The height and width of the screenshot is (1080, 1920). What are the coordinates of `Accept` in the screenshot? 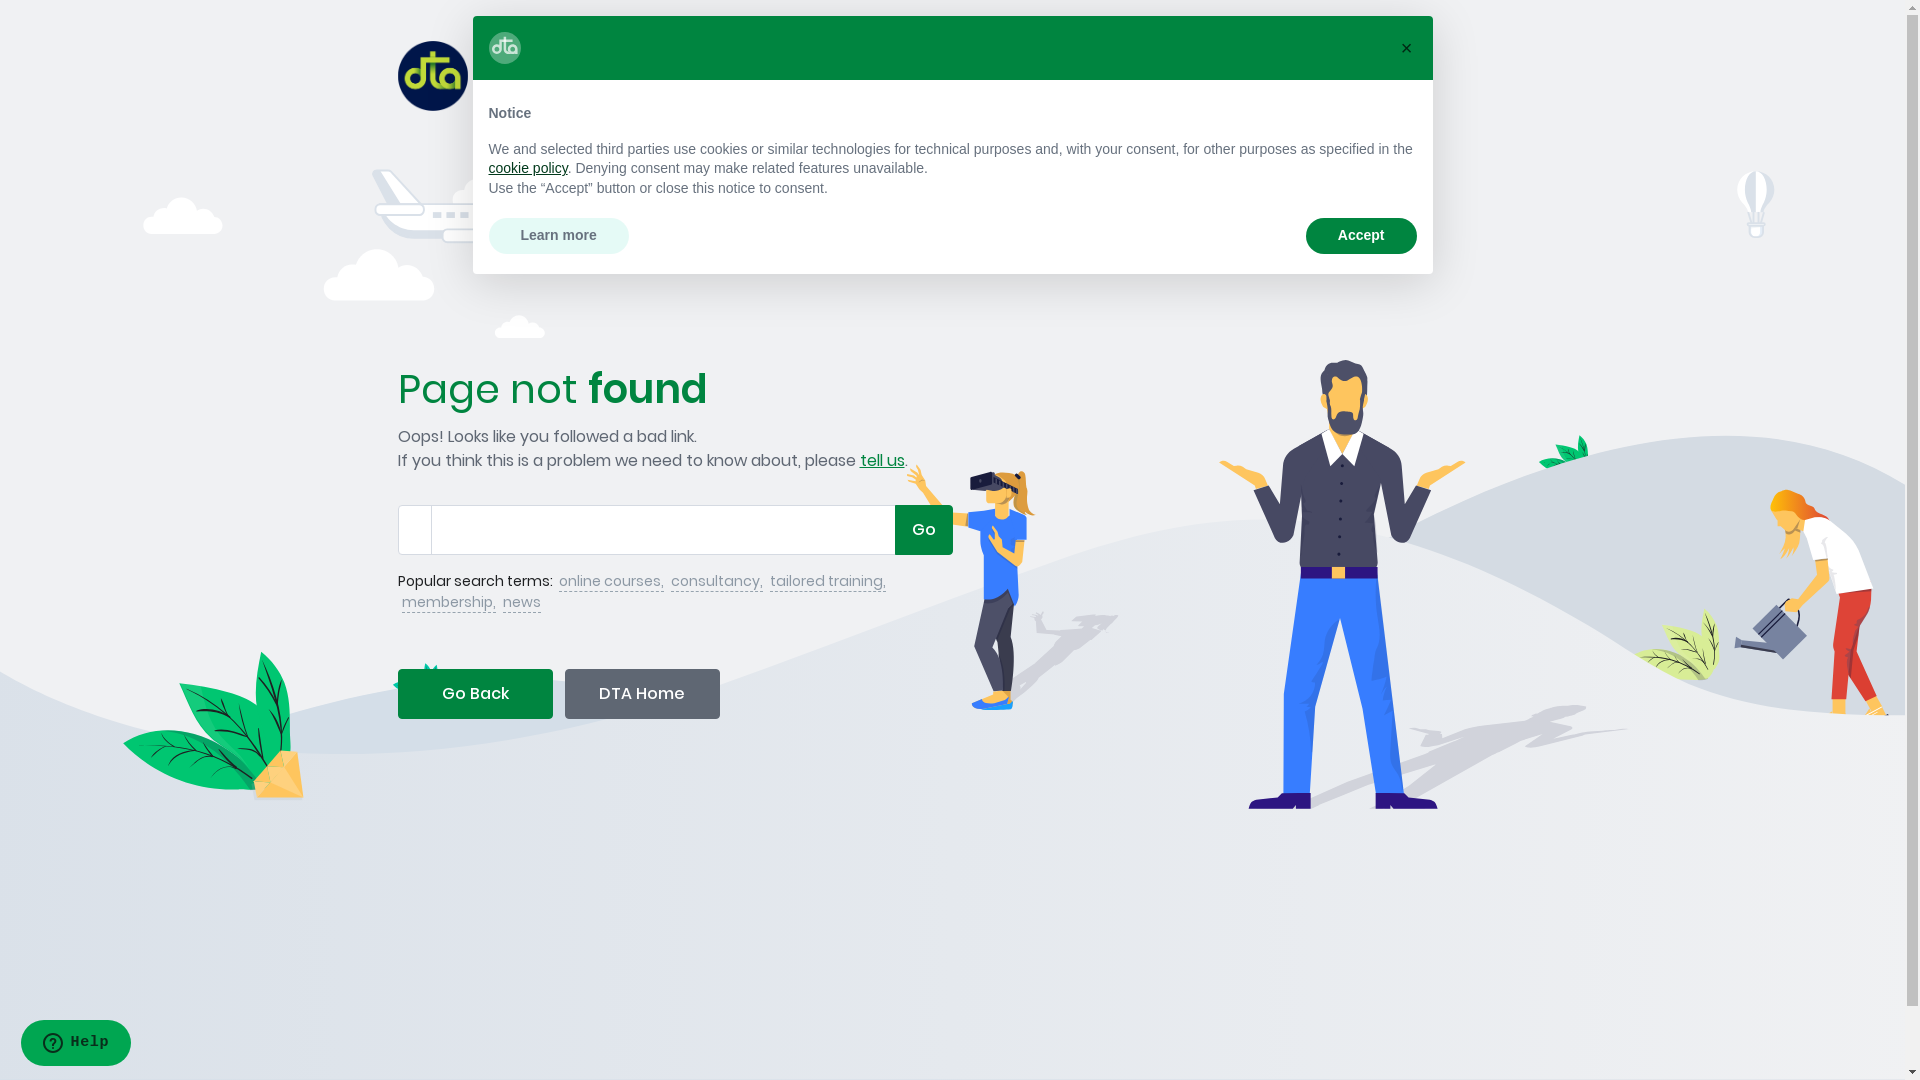 It's located at (1362, 236).